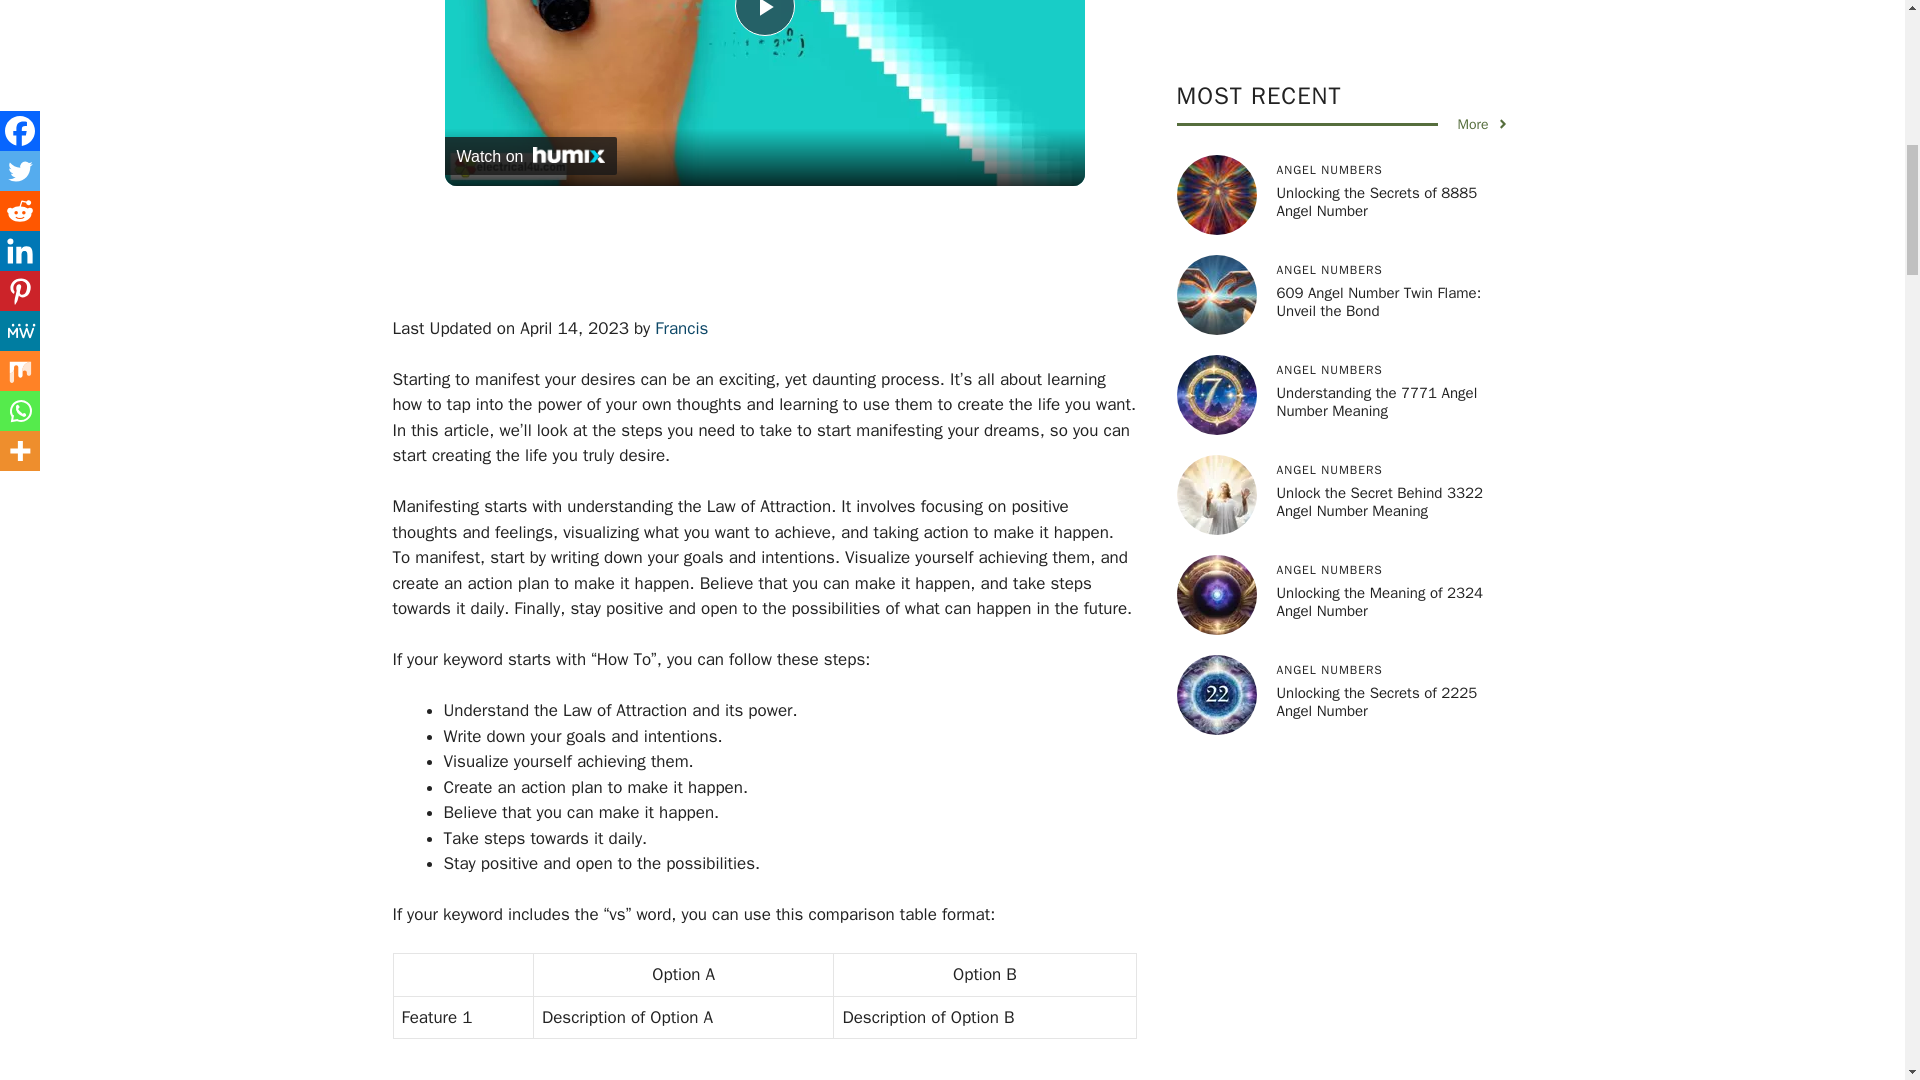  Describe the element at coordinates (764, 18) in the screenshot. I see `Play Video` at that location.